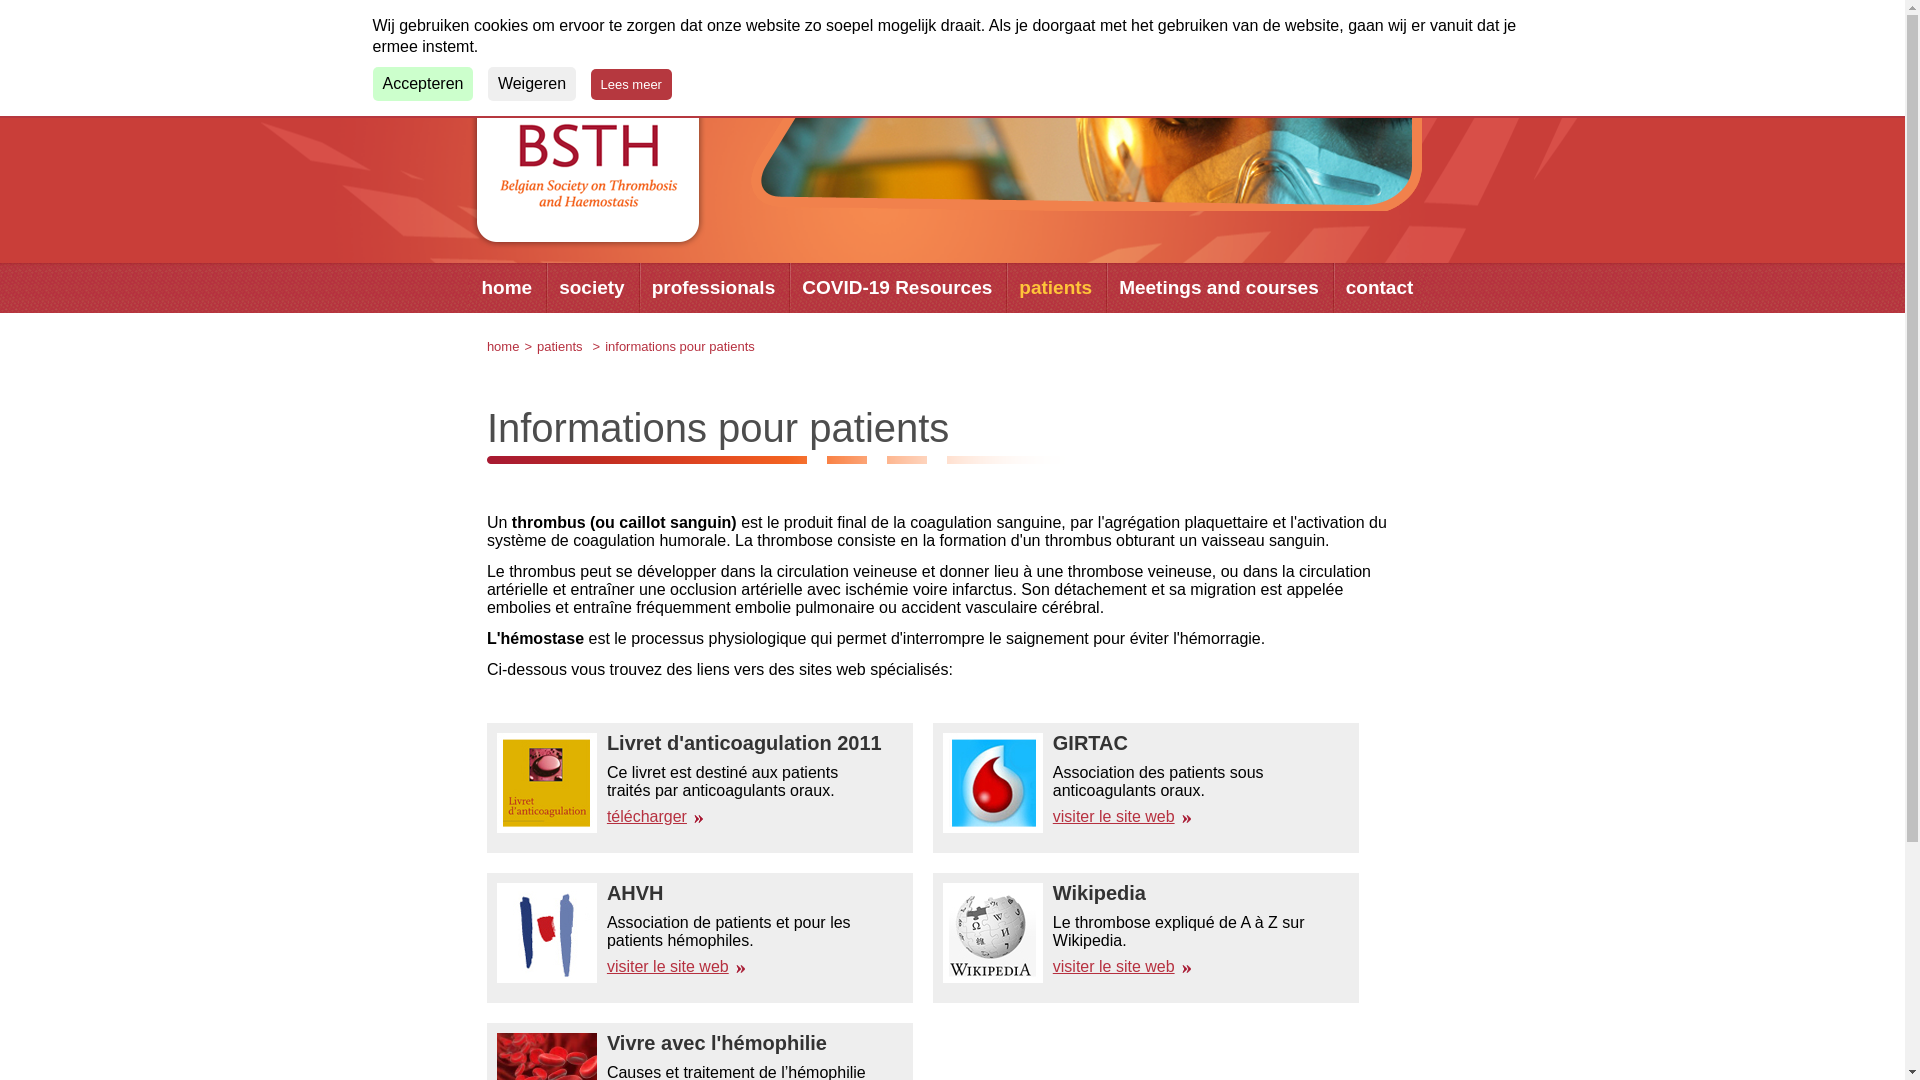 The width and height of the screenshot is (1920, 1080). Describe the element at coordinates (714, 288) in the screenshot. I see `professionals` at that location.